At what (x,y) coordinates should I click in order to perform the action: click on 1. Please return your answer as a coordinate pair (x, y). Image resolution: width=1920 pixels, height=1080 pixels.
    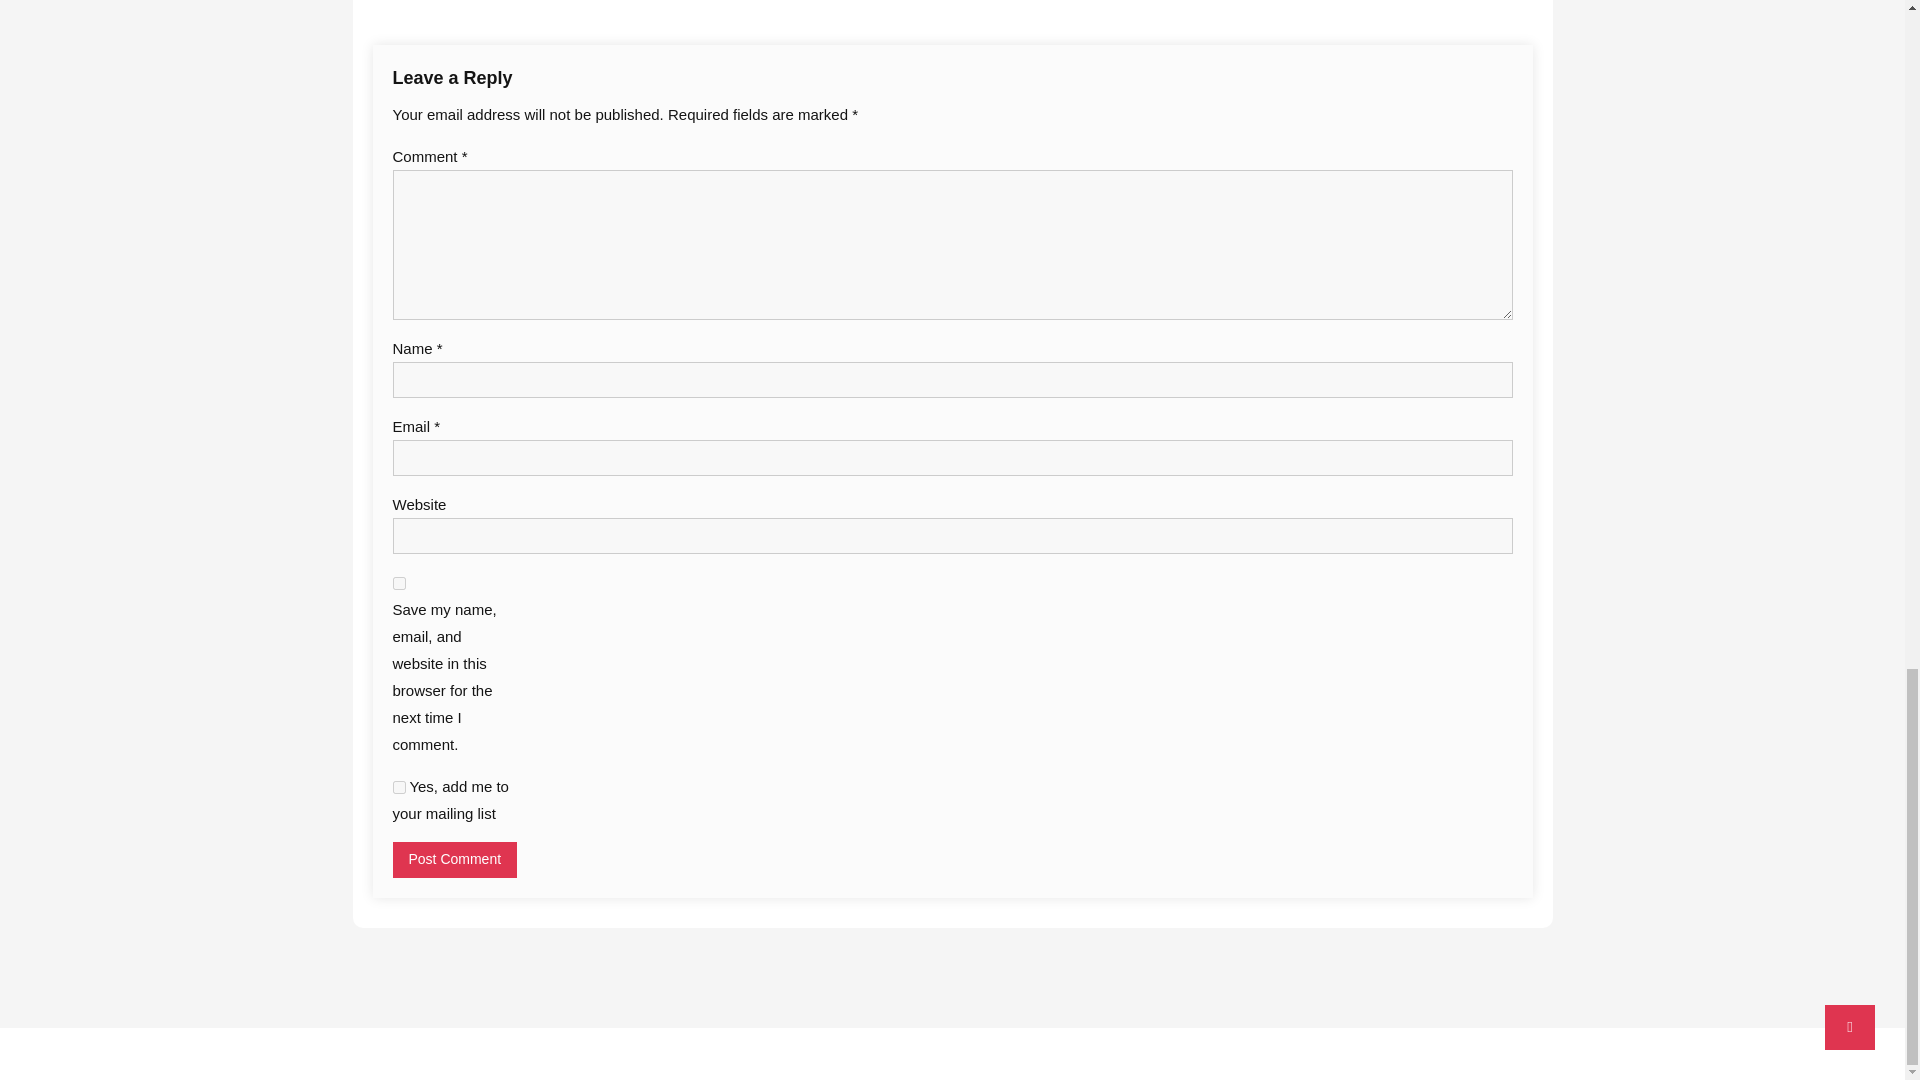
    Looking at the image, I should click on (398, 786).